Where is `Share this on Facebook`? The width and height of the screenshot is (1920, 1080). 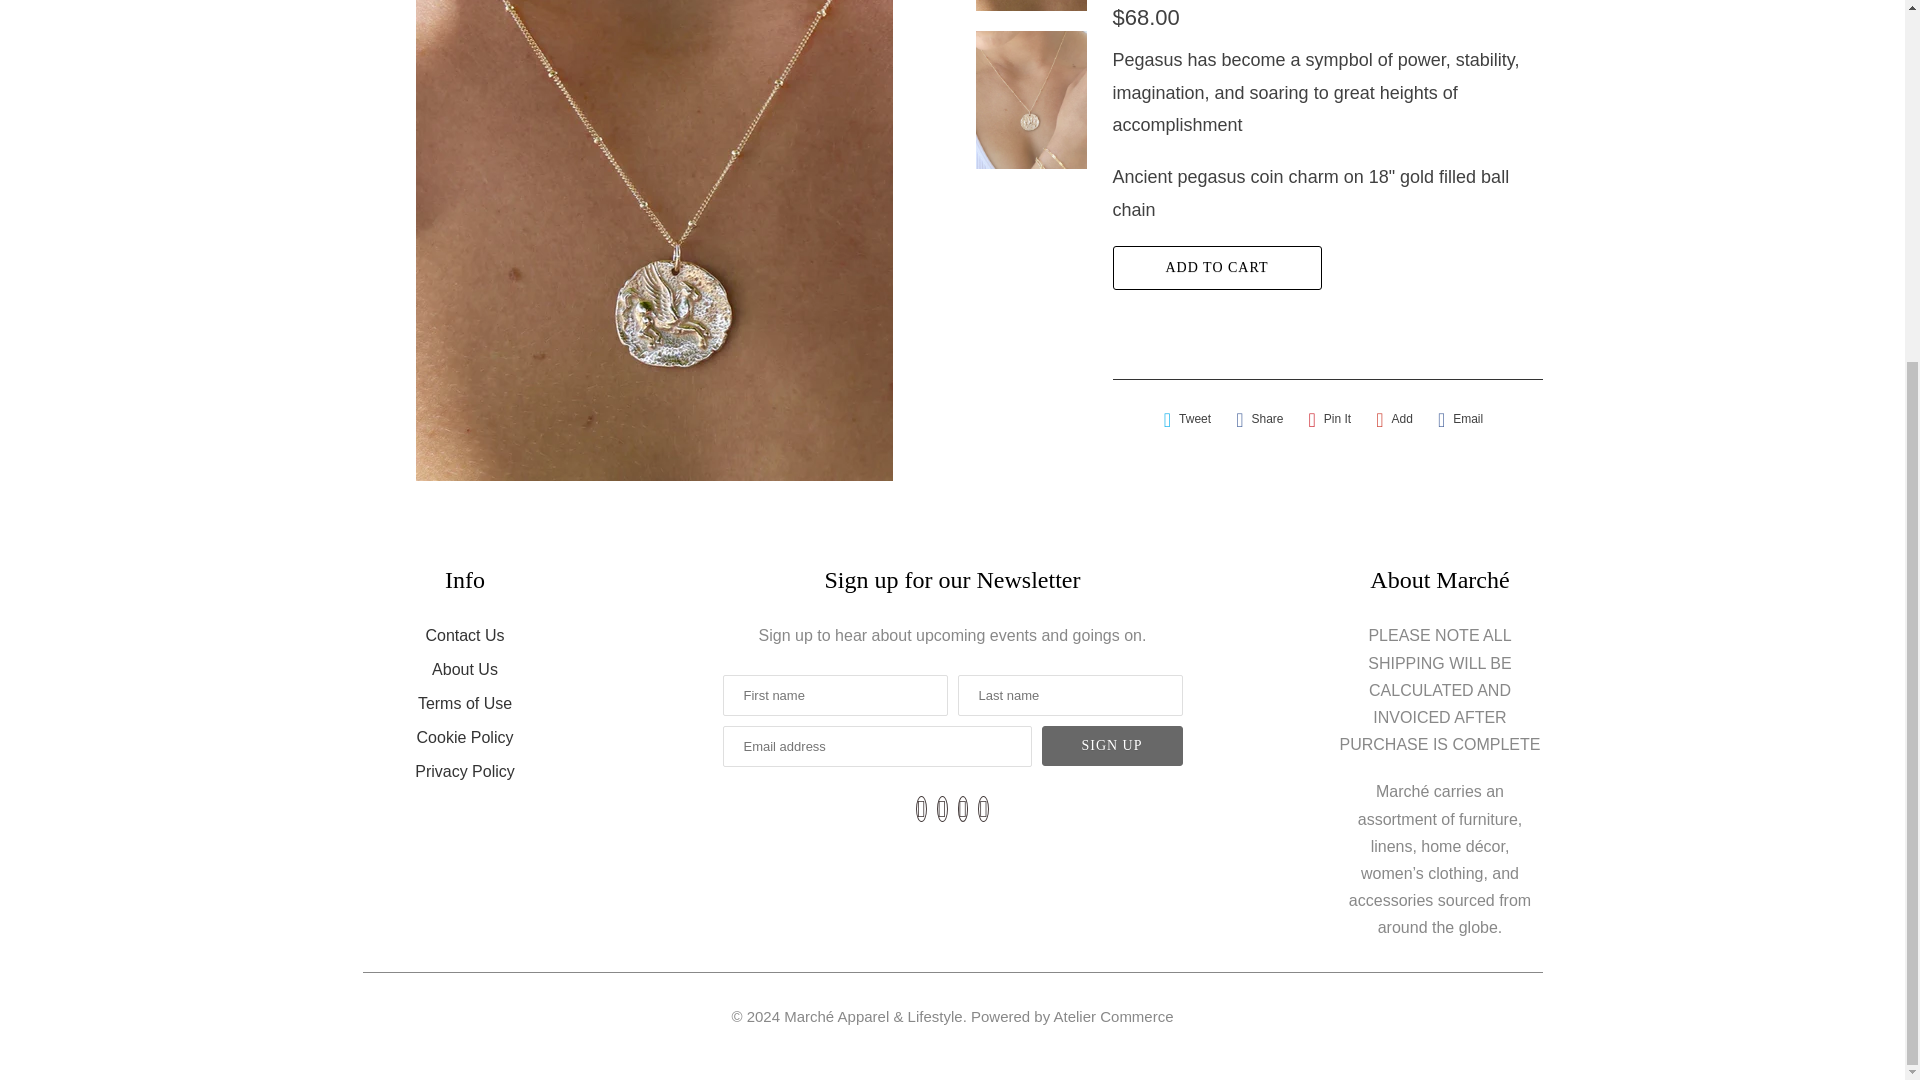 Share this on Facebook is located at coordinates (1259, 419).